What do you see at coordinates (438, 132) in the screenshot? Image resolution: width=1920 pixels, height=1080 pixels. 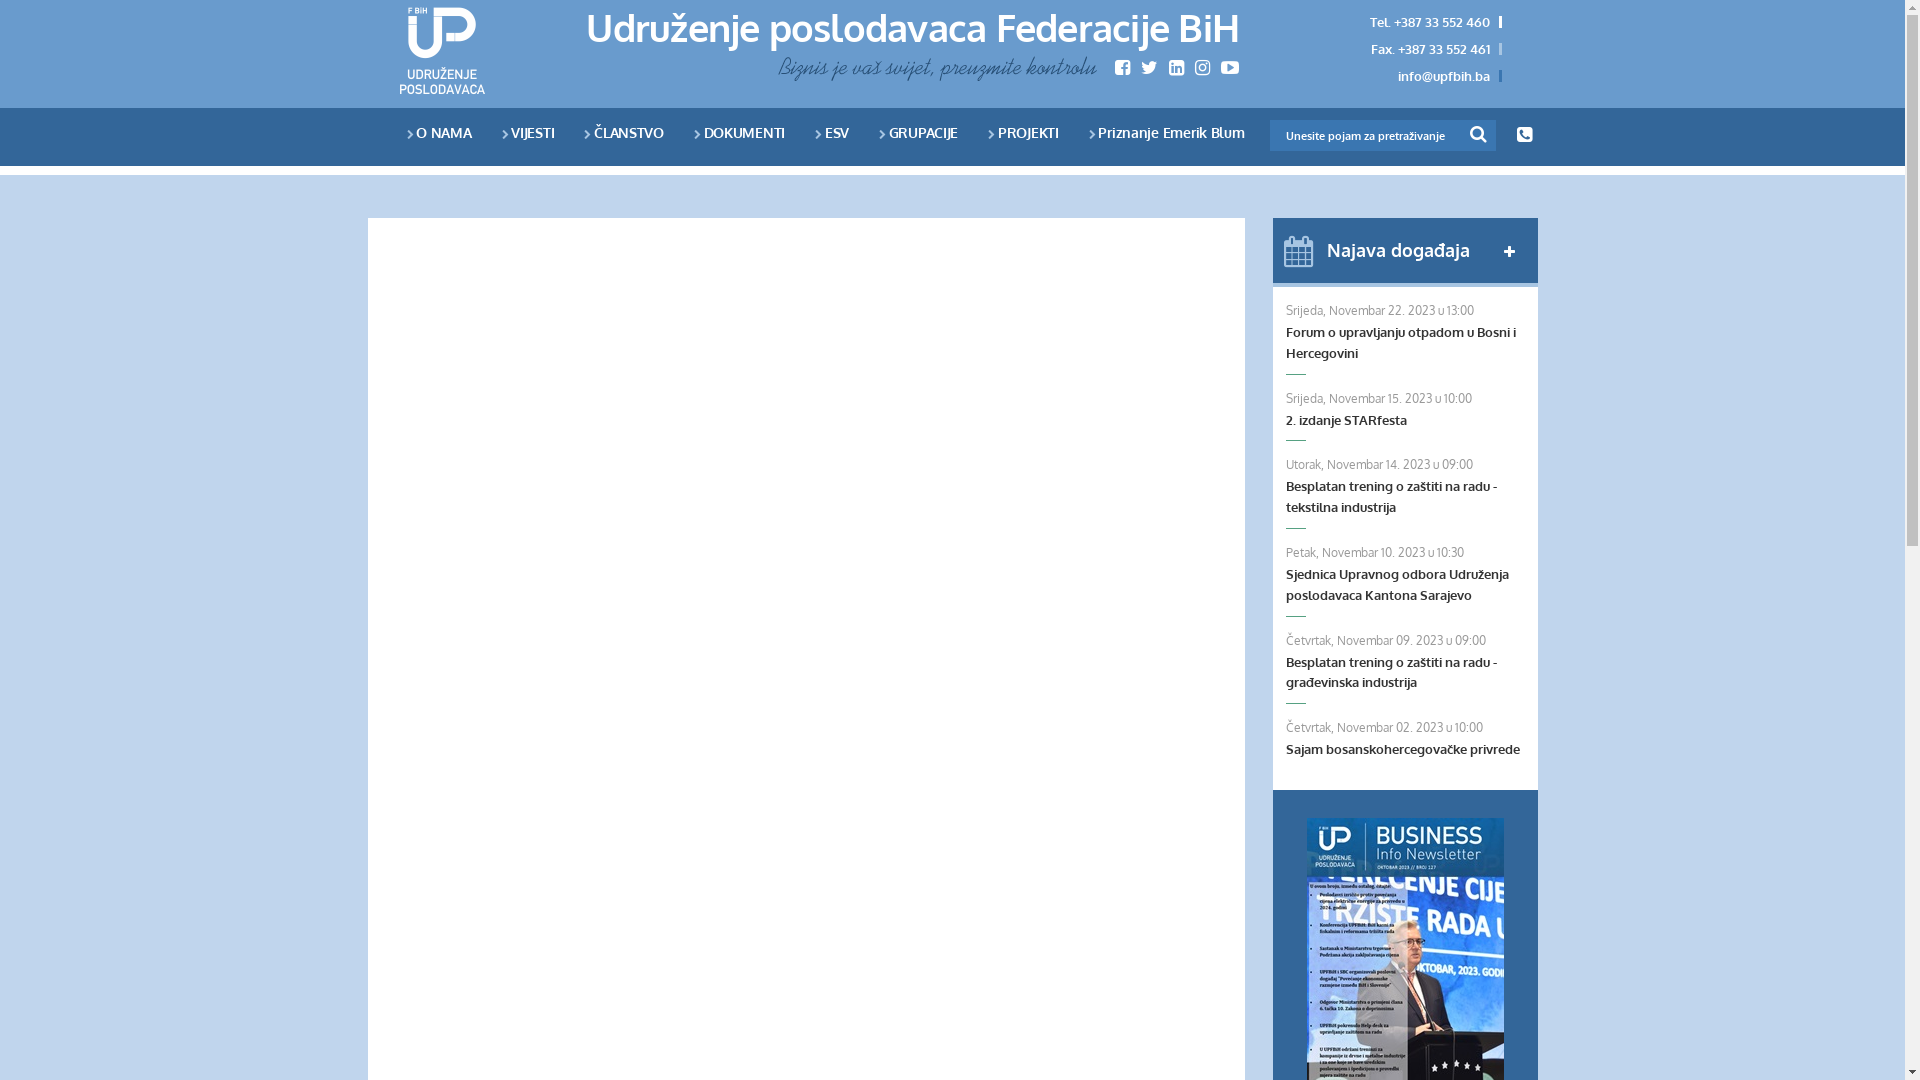 I see `O NAMA` at bounding box center [438, 132].